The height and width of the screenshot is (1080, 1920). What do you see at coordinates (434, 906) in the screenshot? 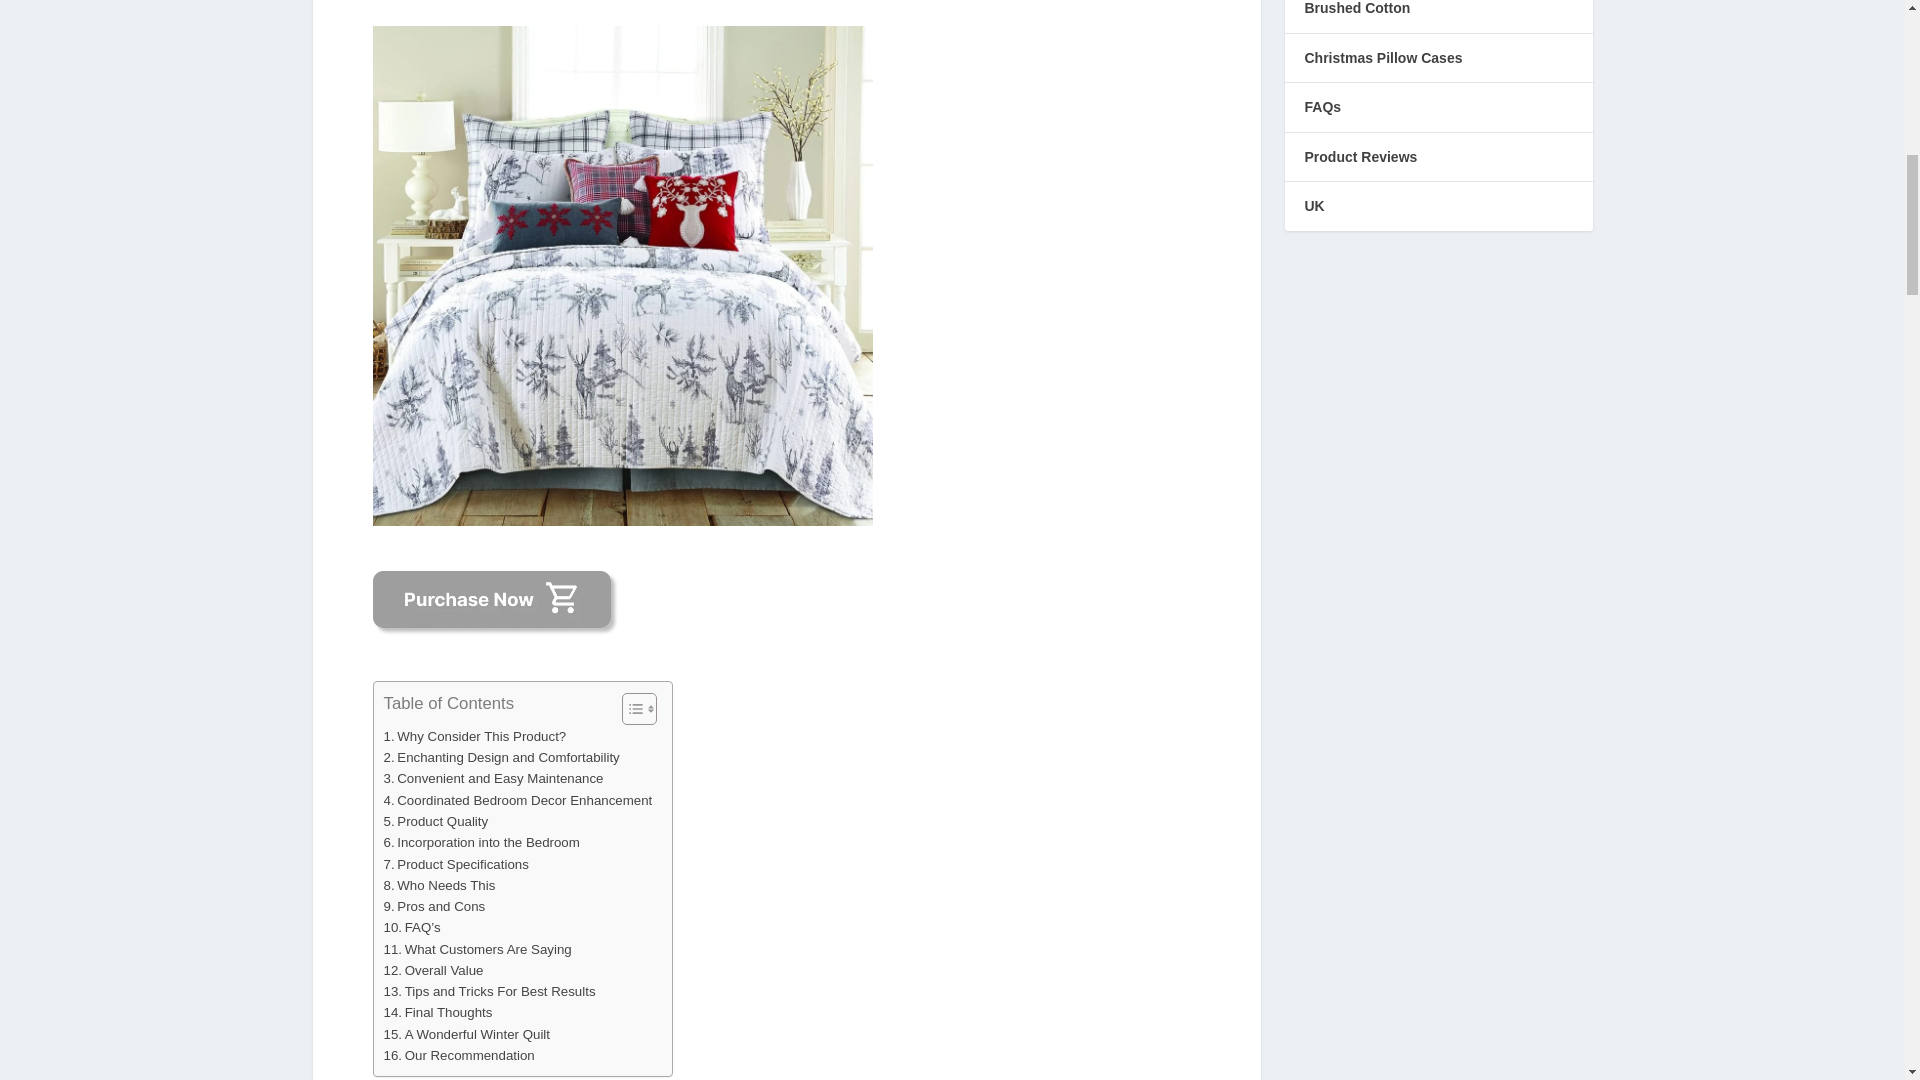
I see `Pros and Cons` at bounding box center [434, 906].